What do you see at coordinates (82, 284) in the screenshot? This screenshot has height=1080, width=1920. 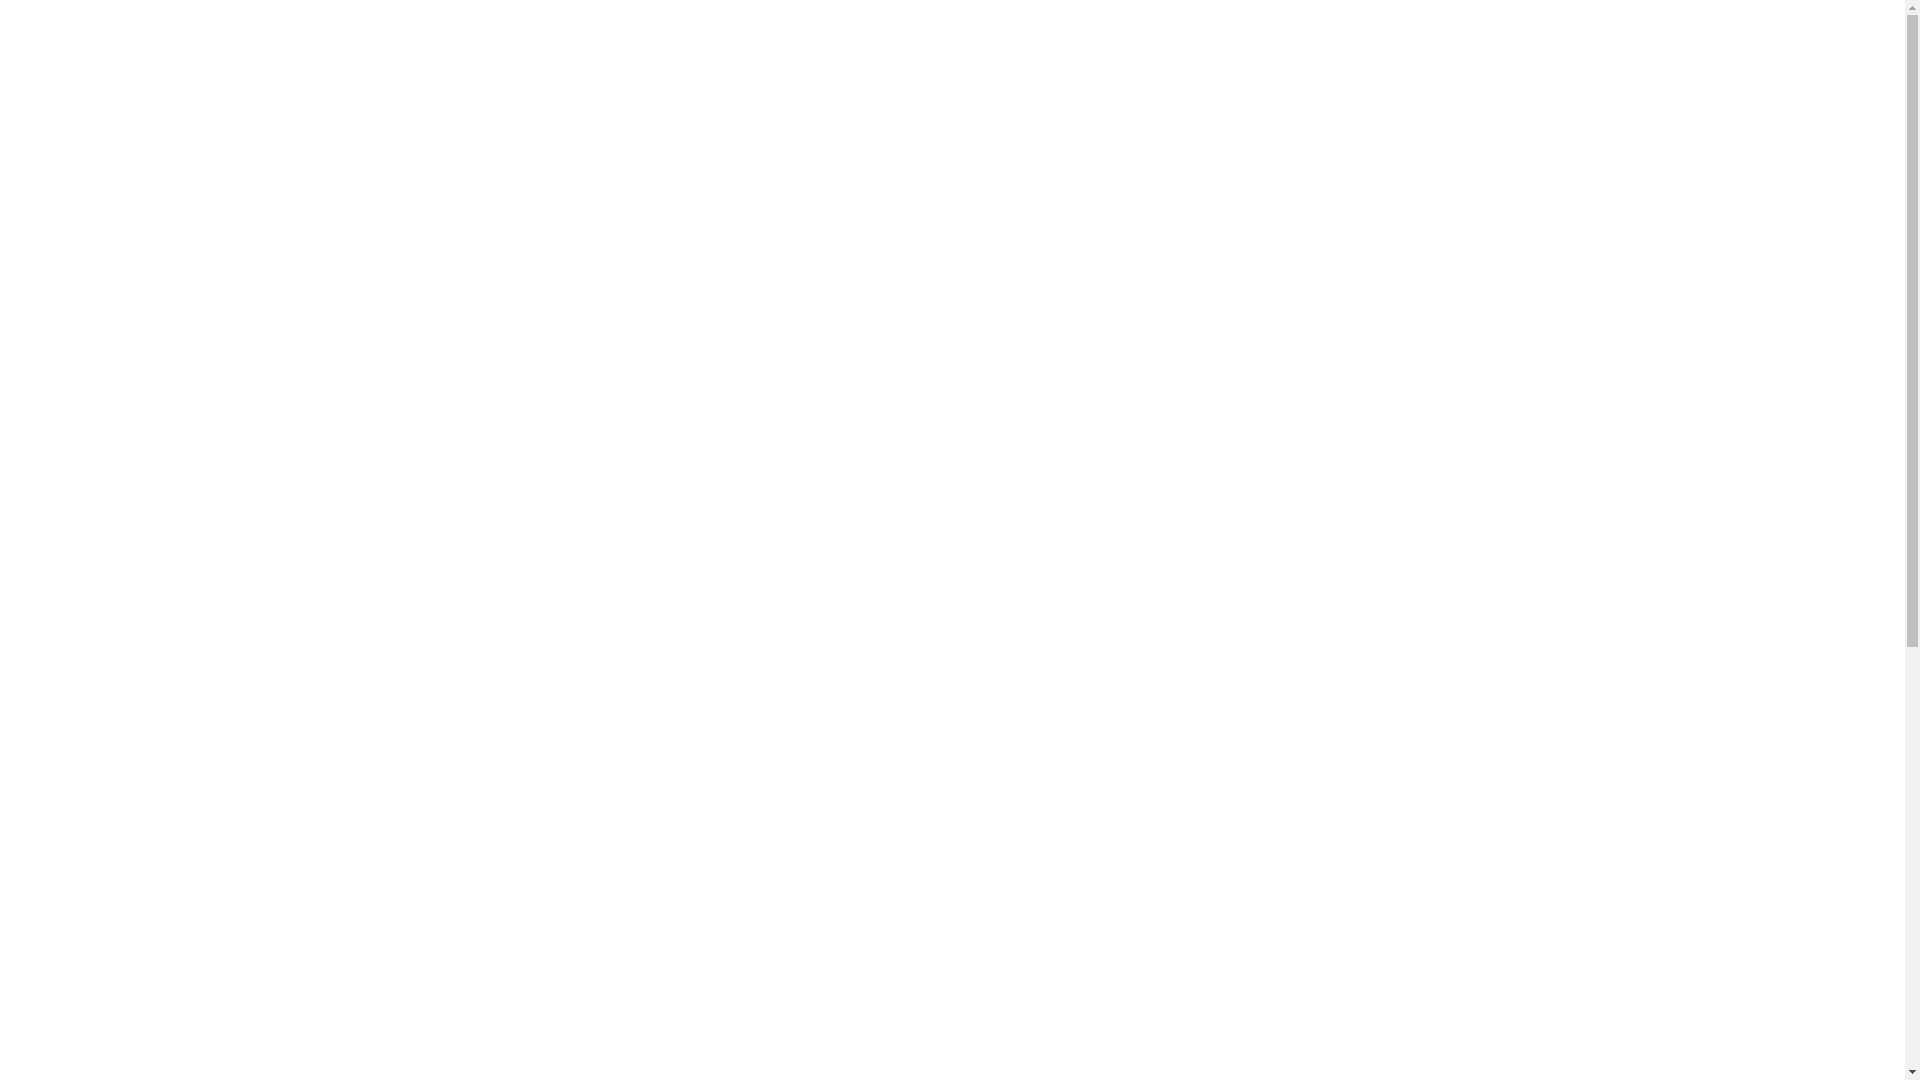 I see `contact` at bounding box center [82, 284].